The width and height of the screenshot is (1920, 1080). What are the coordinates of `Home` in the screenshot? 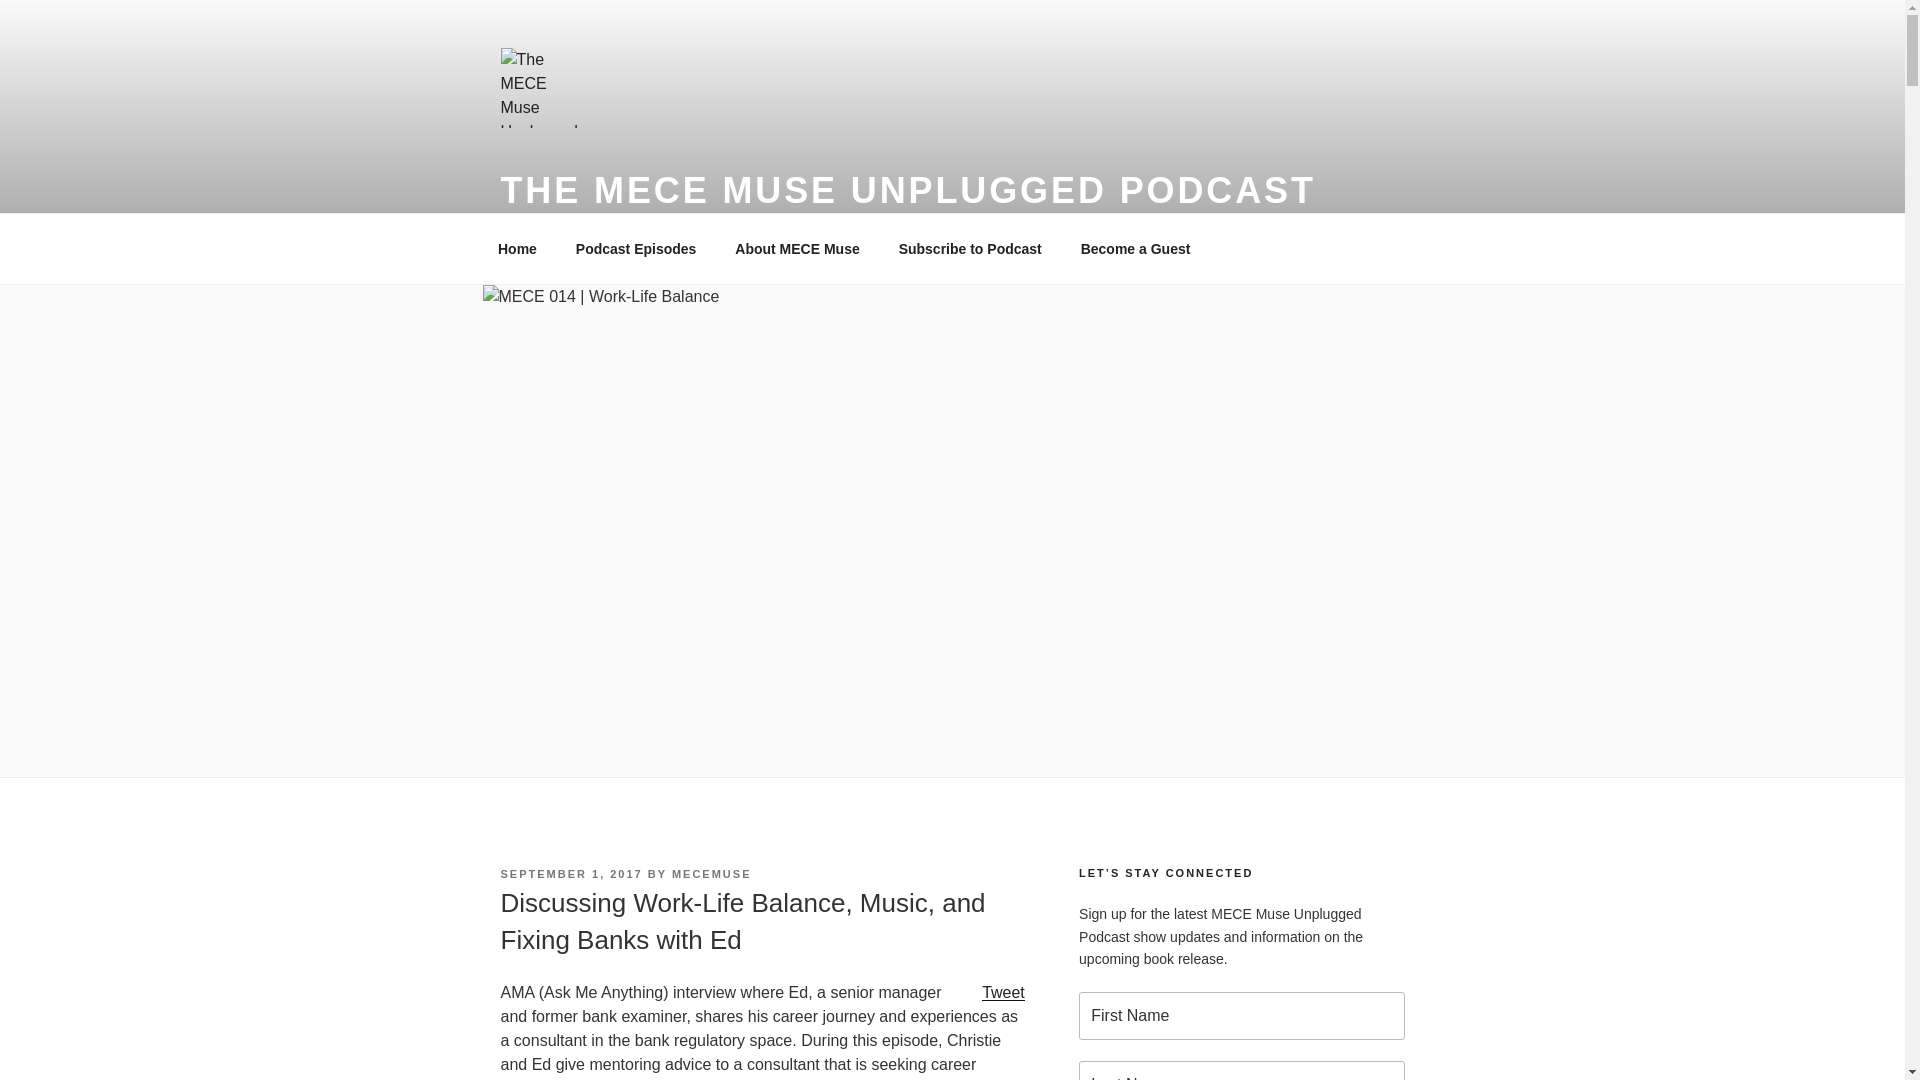 It's located at (517, 248).